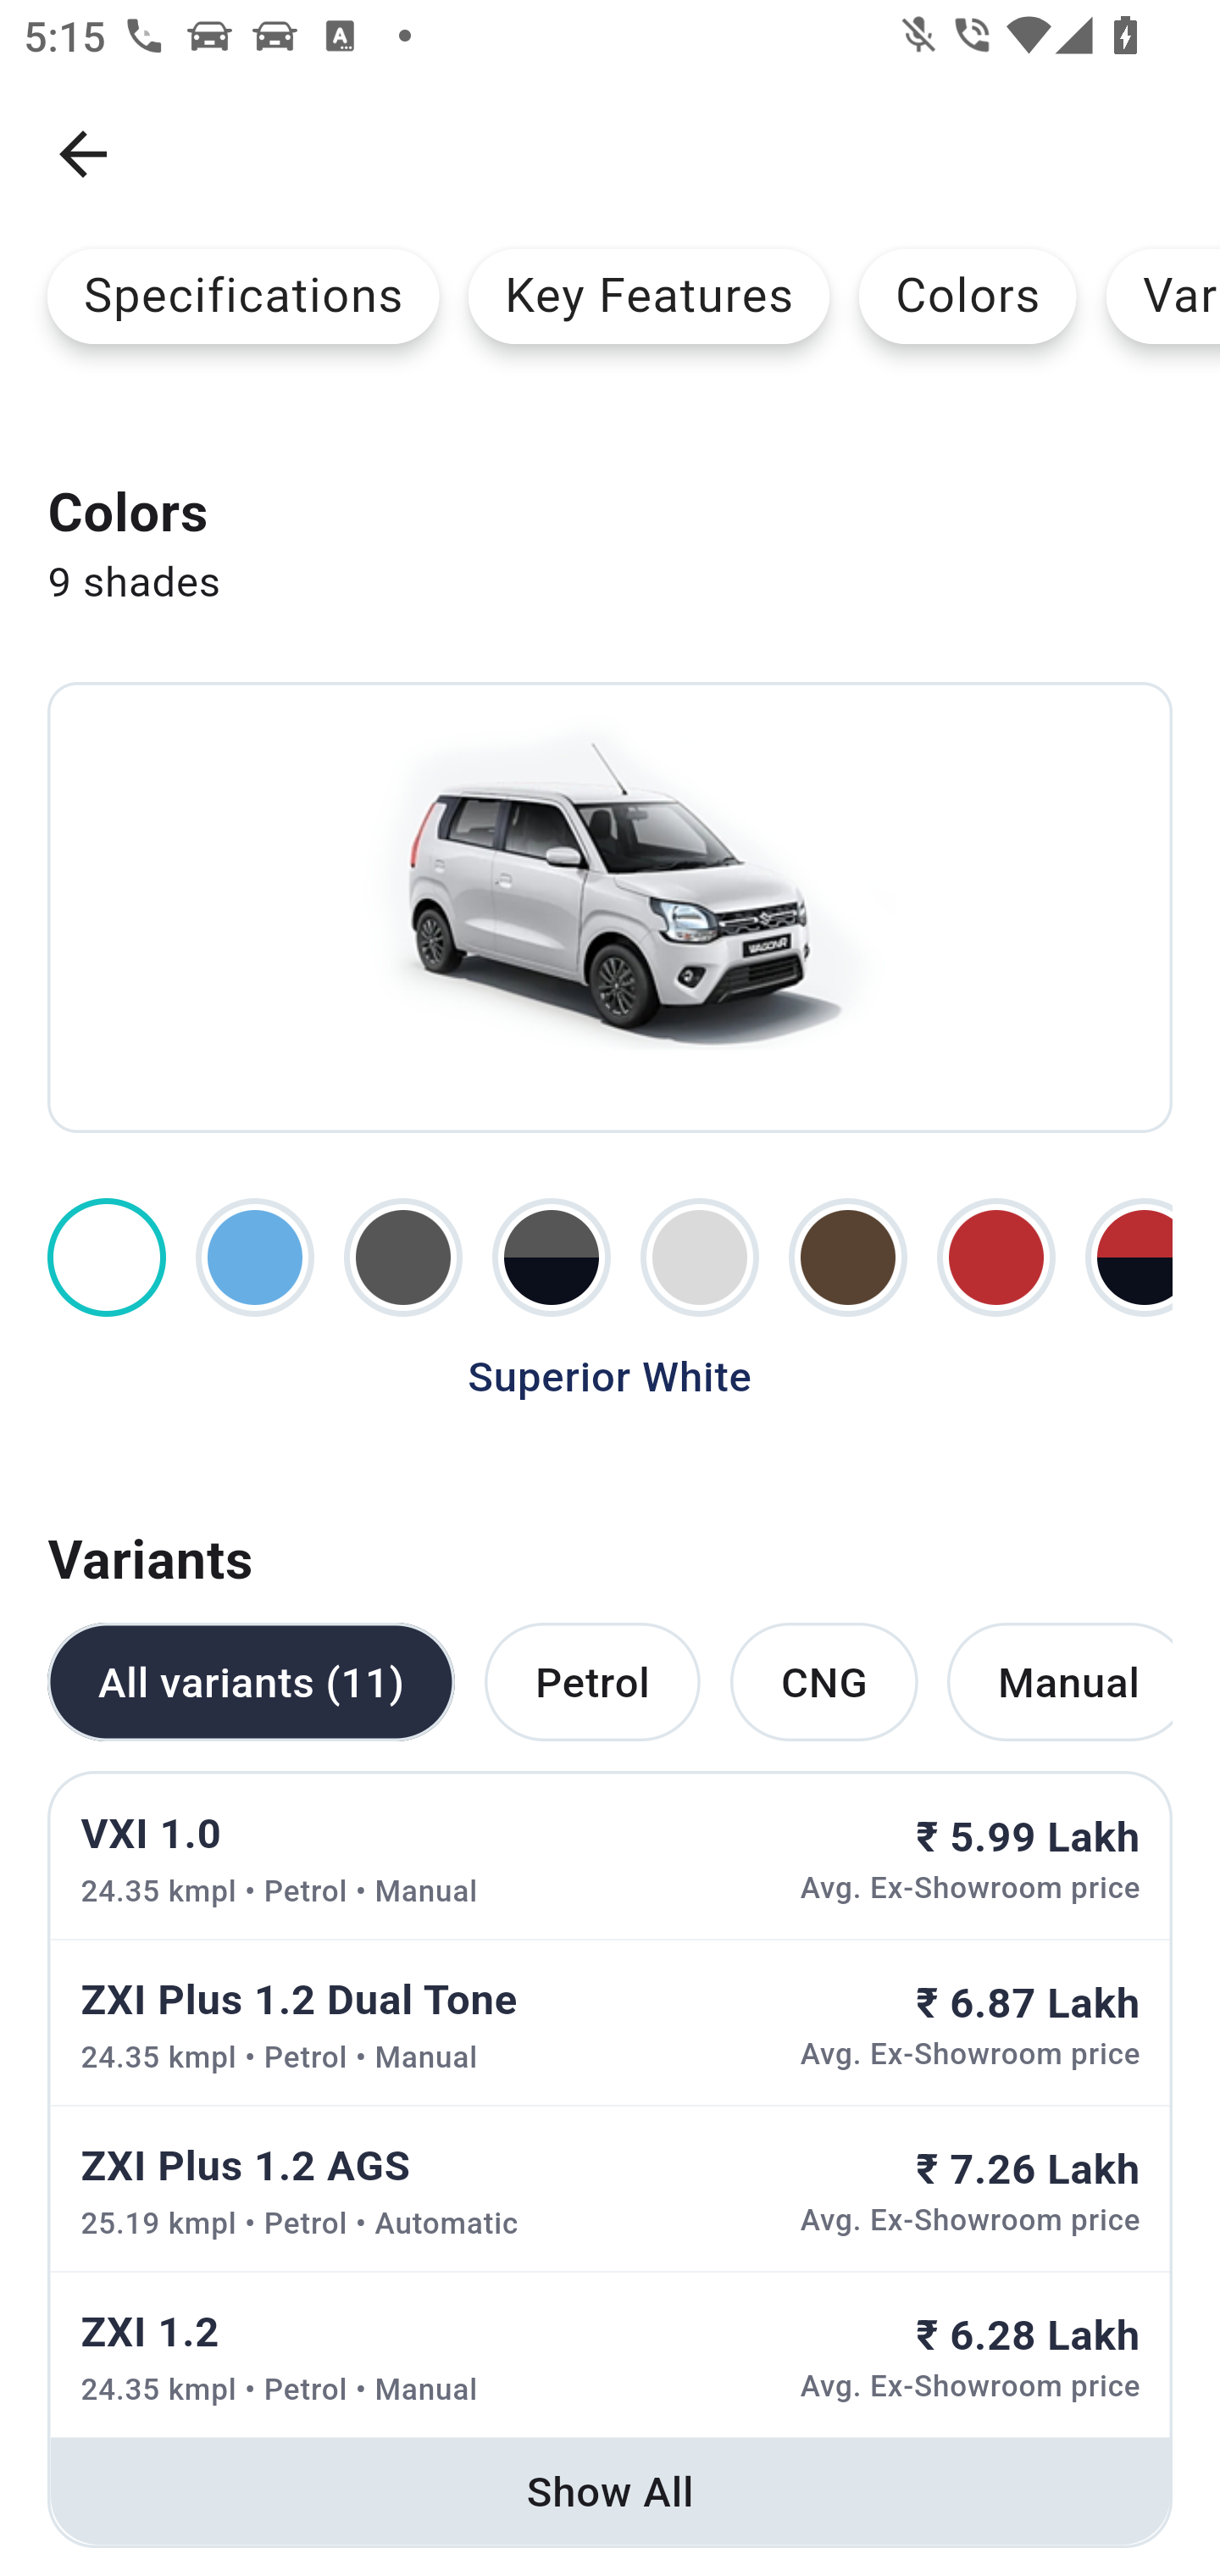 Image resolution: width=1220 pixels, height=2576 pixels. Describe the element at coordinates (591, 1682) in the screenshot. I see `Petrol` at that location.